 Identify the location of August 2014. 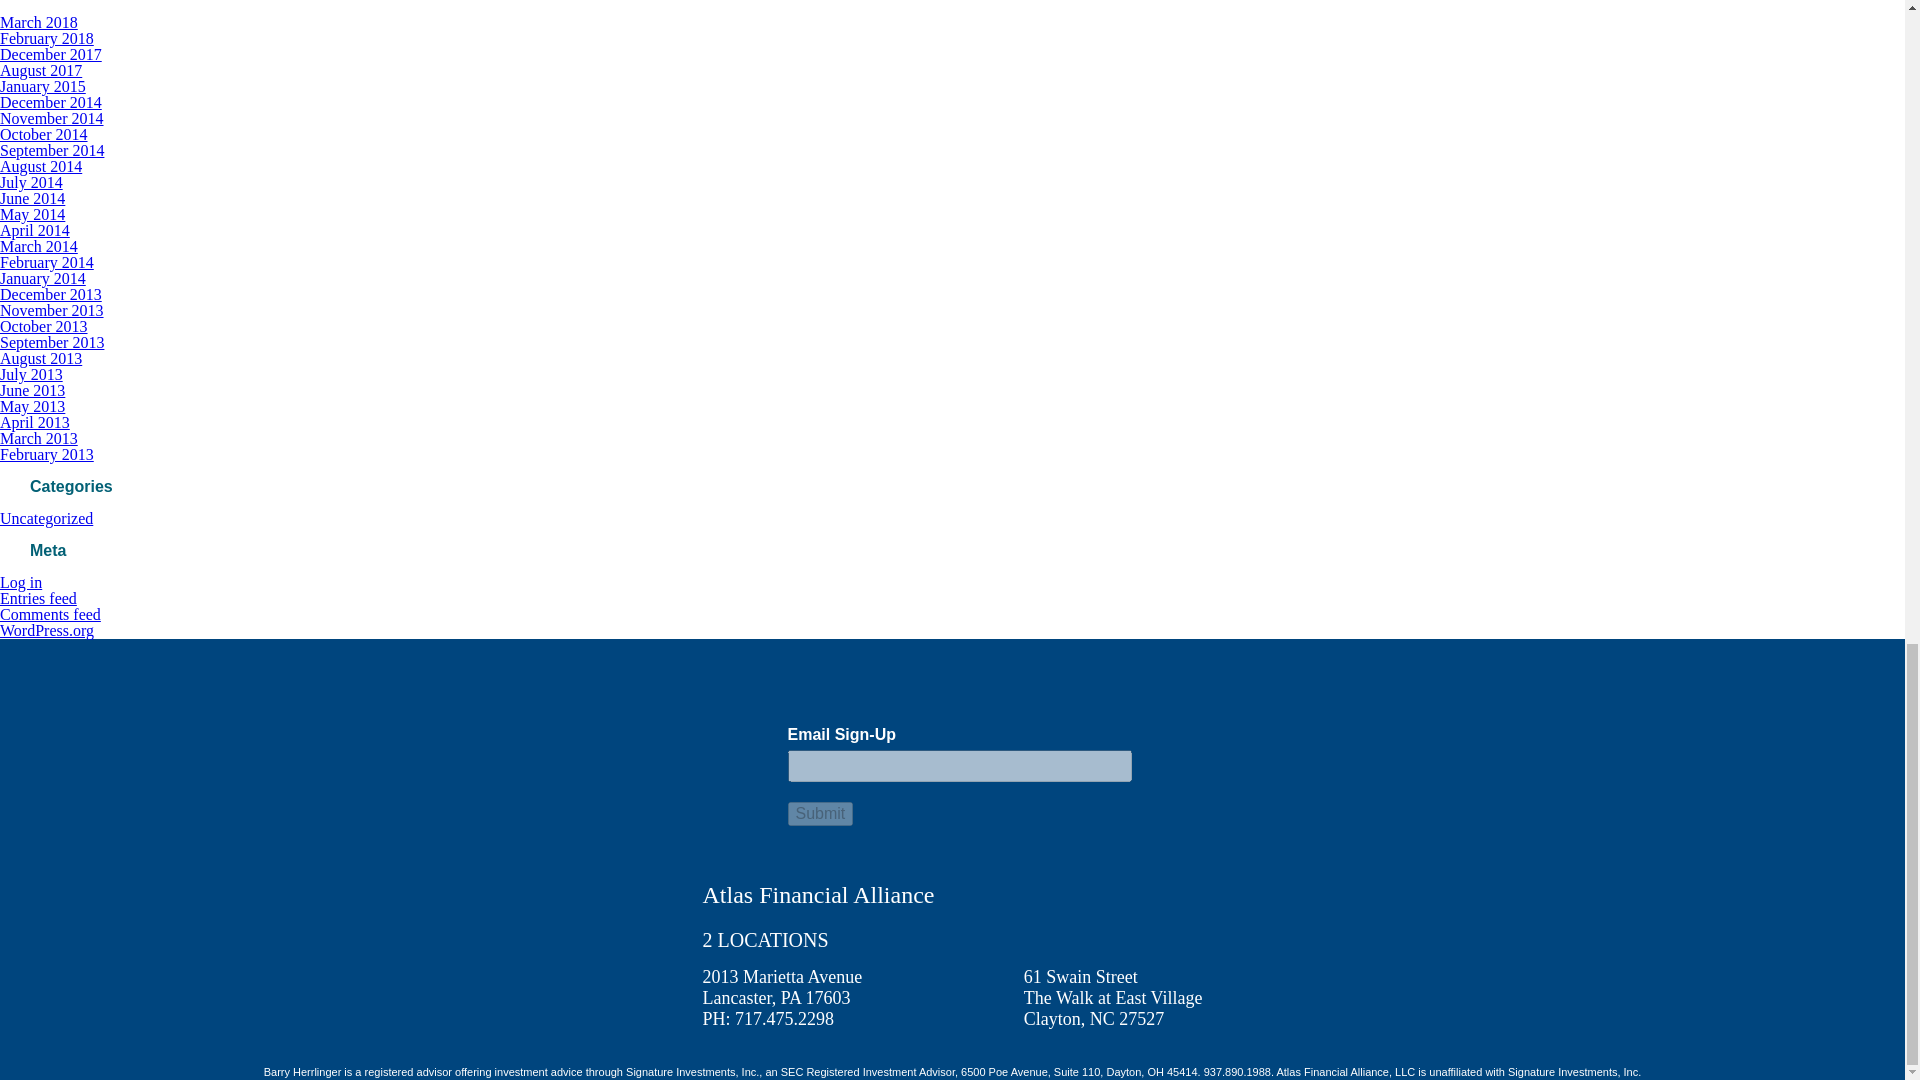
(41, 166).